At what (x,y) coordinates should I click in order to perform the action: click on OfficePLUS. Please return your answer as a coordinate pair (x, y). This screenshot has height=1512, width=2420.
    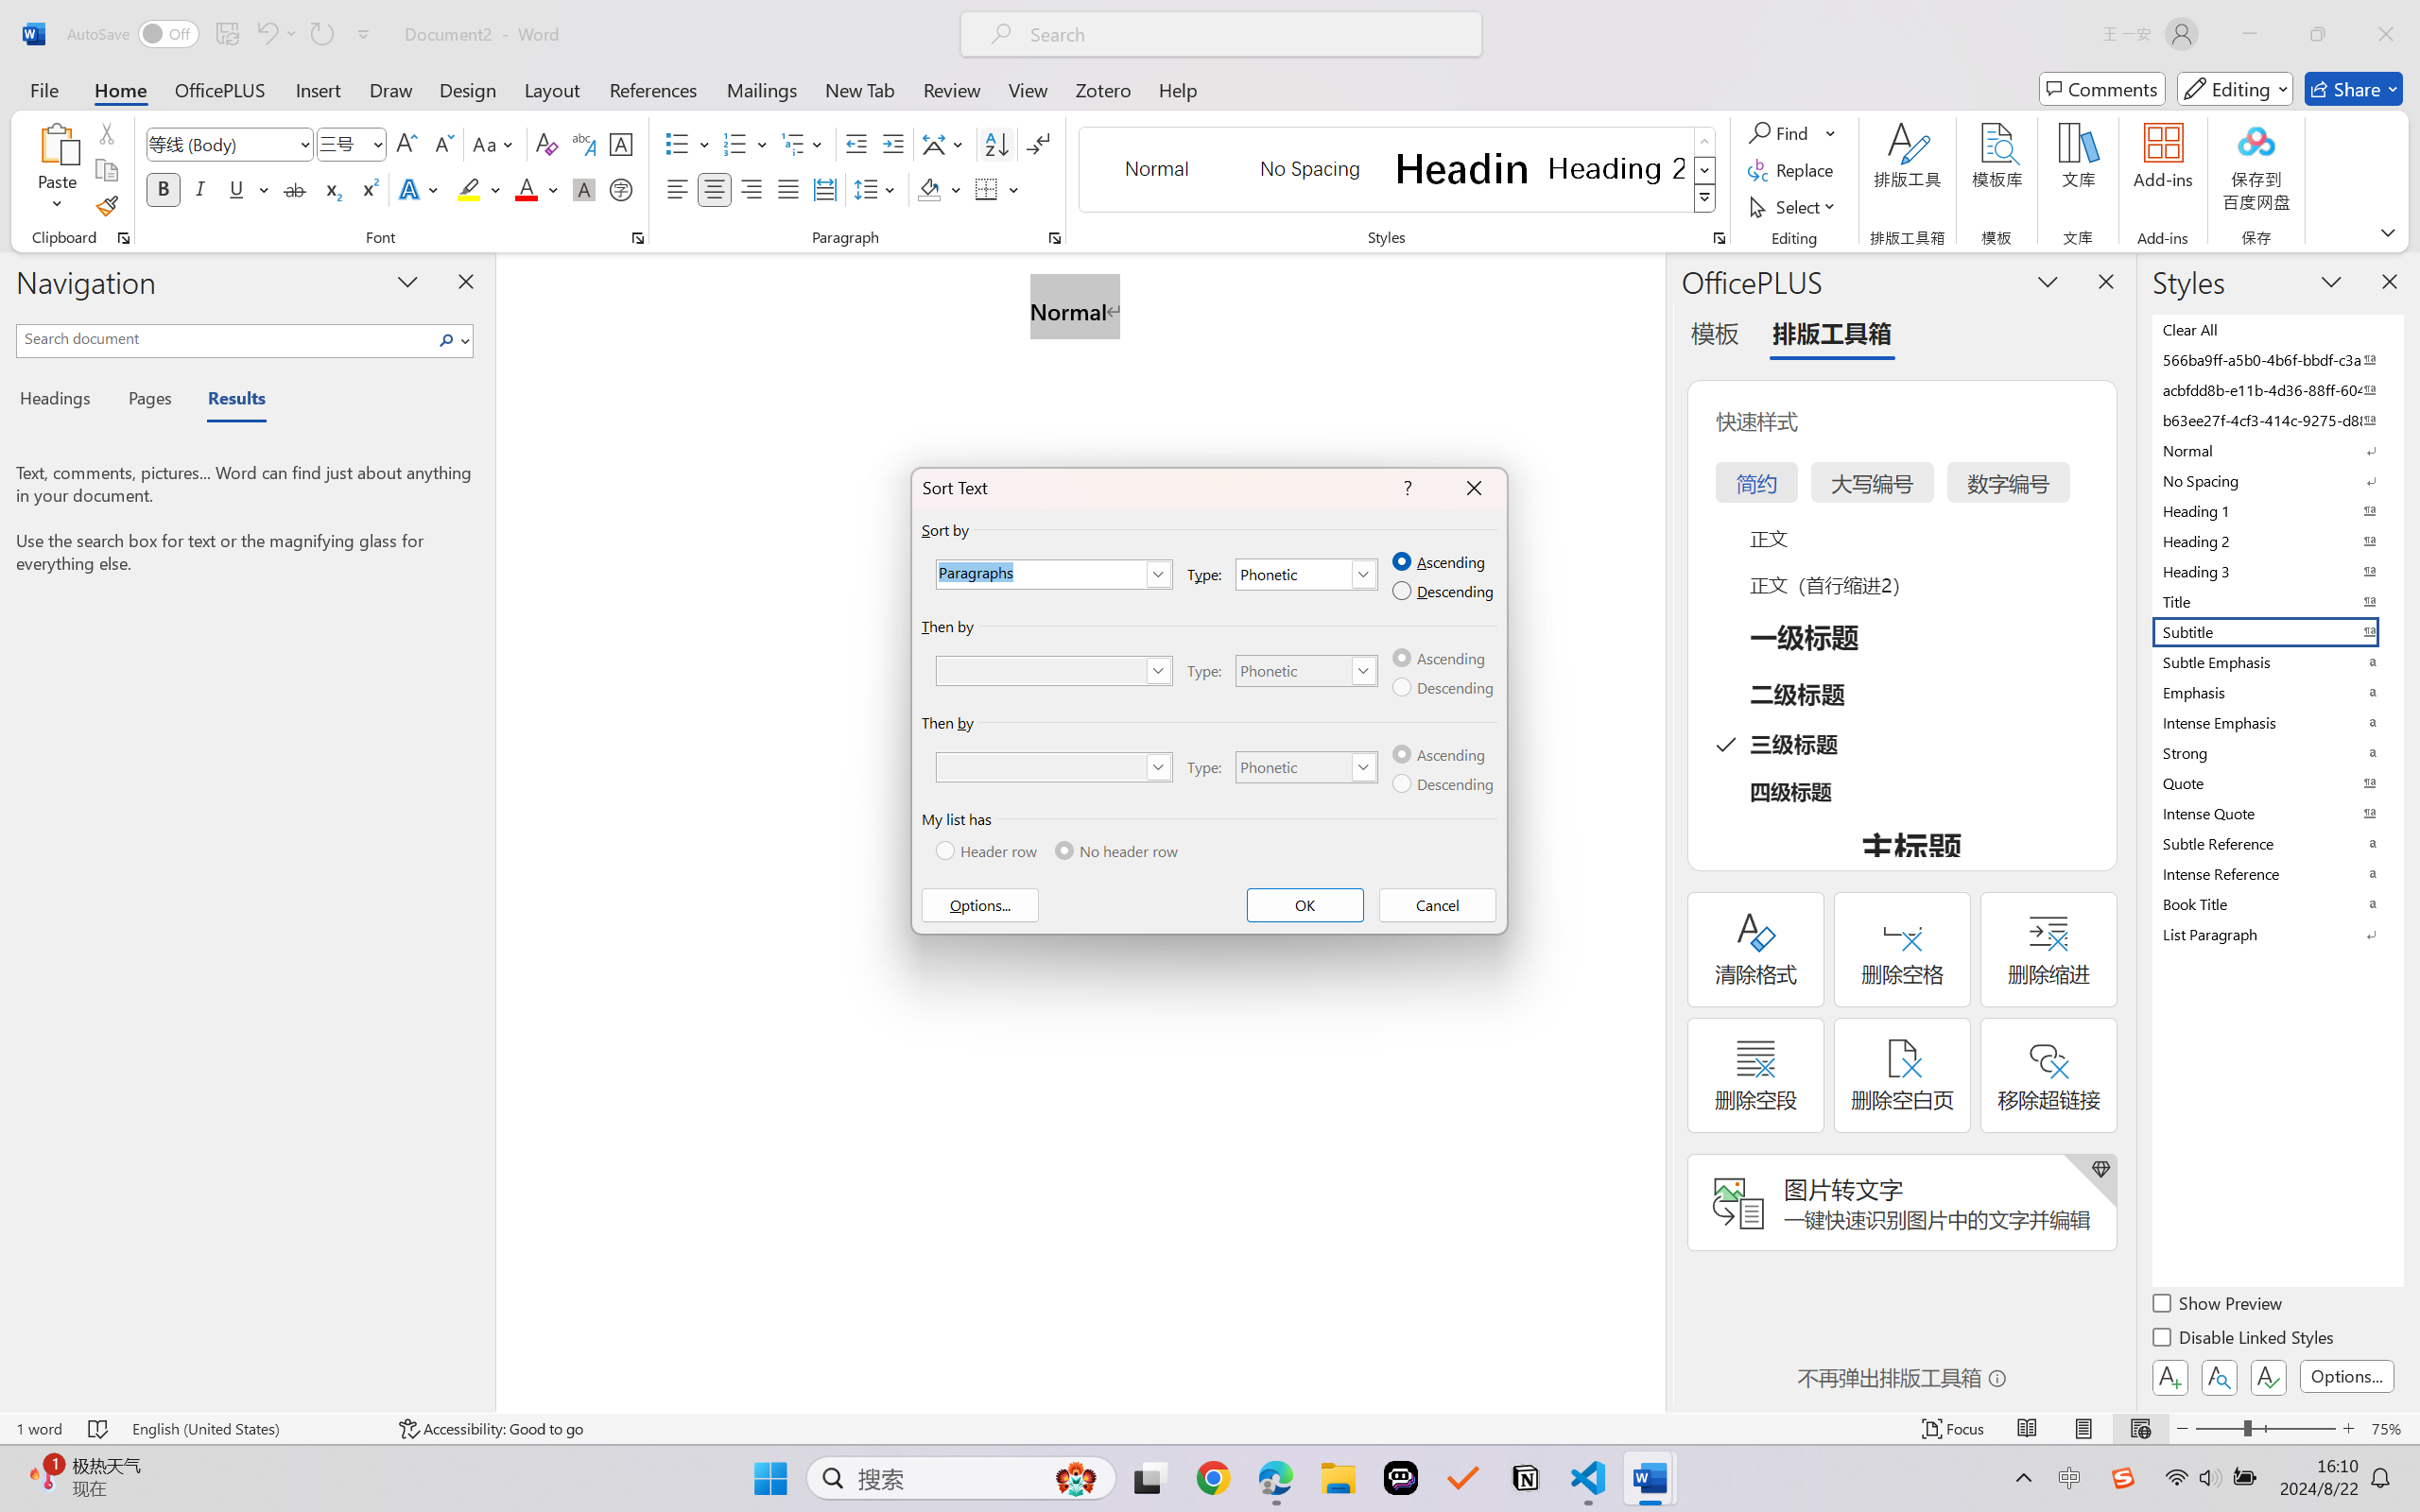
    Looking at the image, I should click on (219, 89).